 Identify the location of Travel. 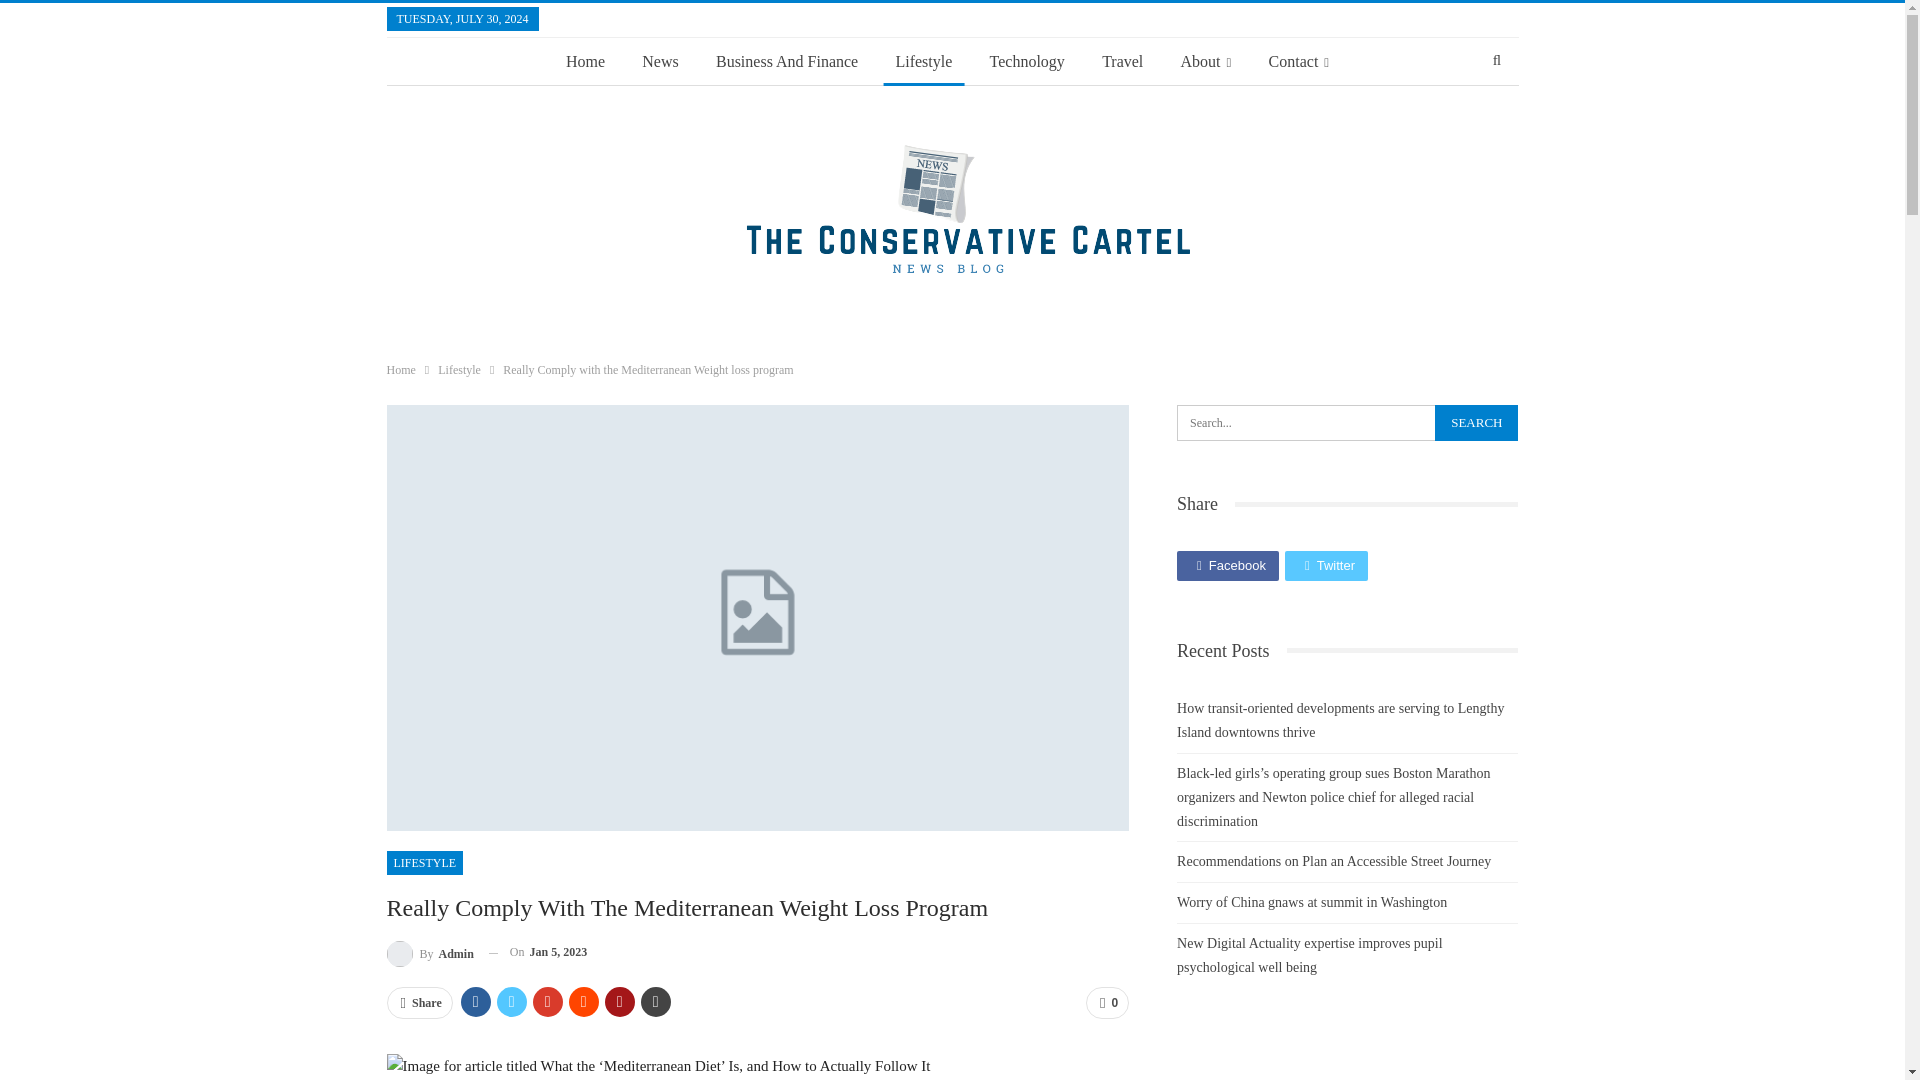
(1122, 62).